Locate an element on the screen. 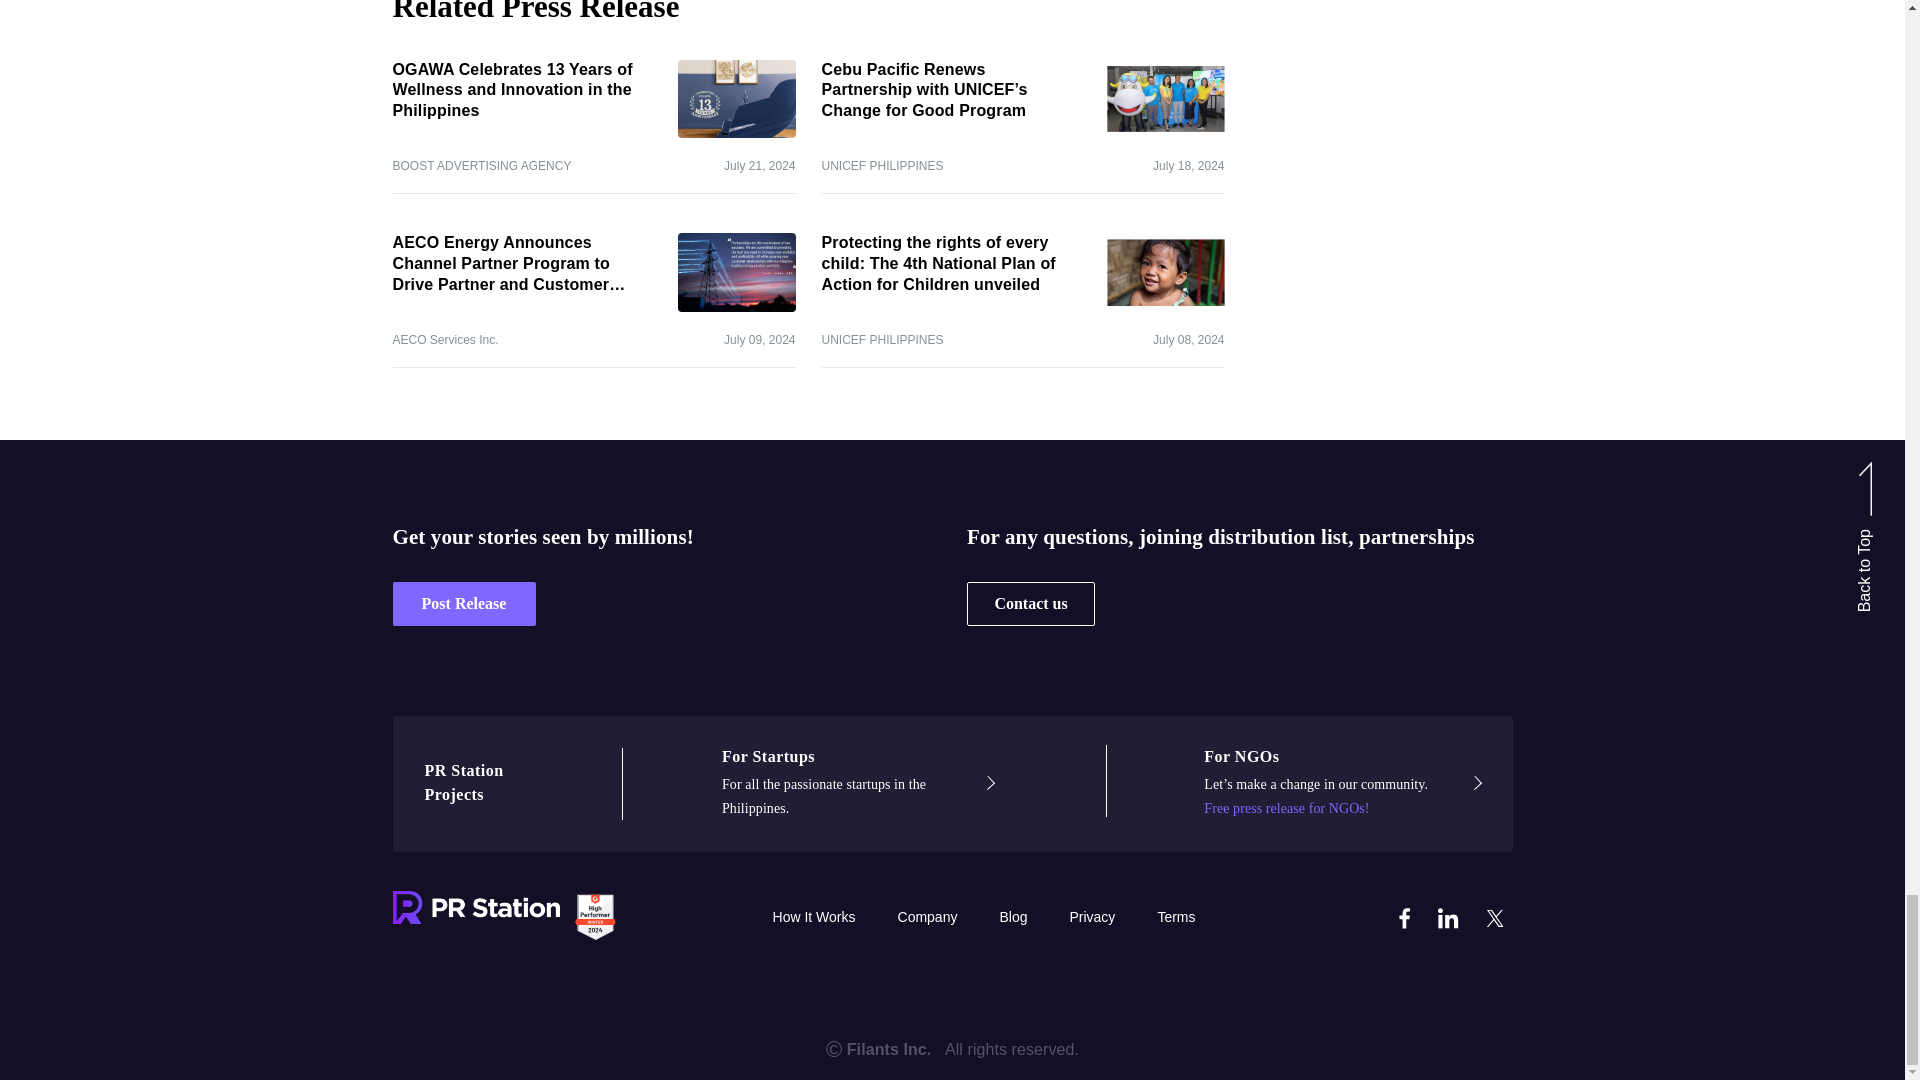  PR Station is a leader in Press Release Distribution on G2 is located at coordinates (594, 916).